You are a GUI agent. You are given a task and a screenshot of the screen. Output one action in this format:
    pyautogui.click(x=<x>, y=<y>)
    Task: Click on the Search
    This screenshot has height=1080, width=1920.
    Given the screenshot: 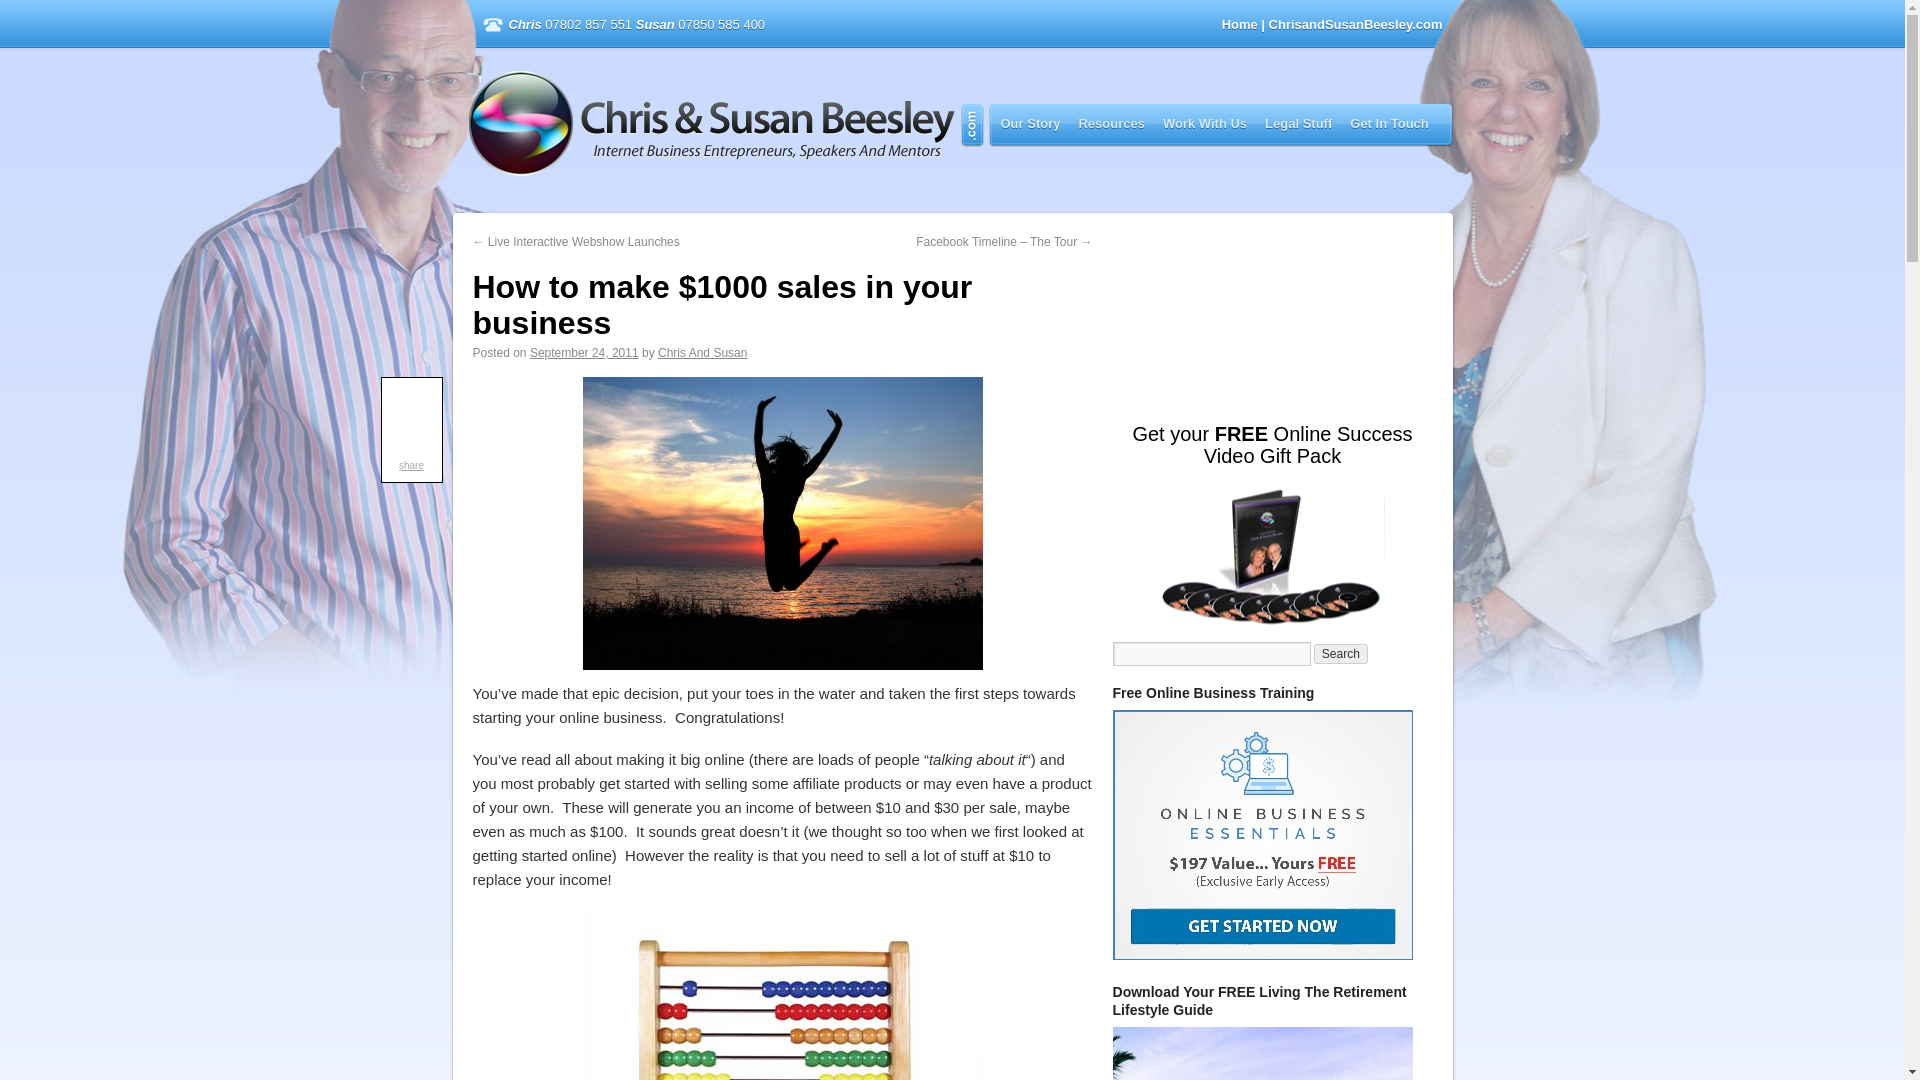 What is the action you would take?
    pyautogui.click(x=1340, y=654)
    